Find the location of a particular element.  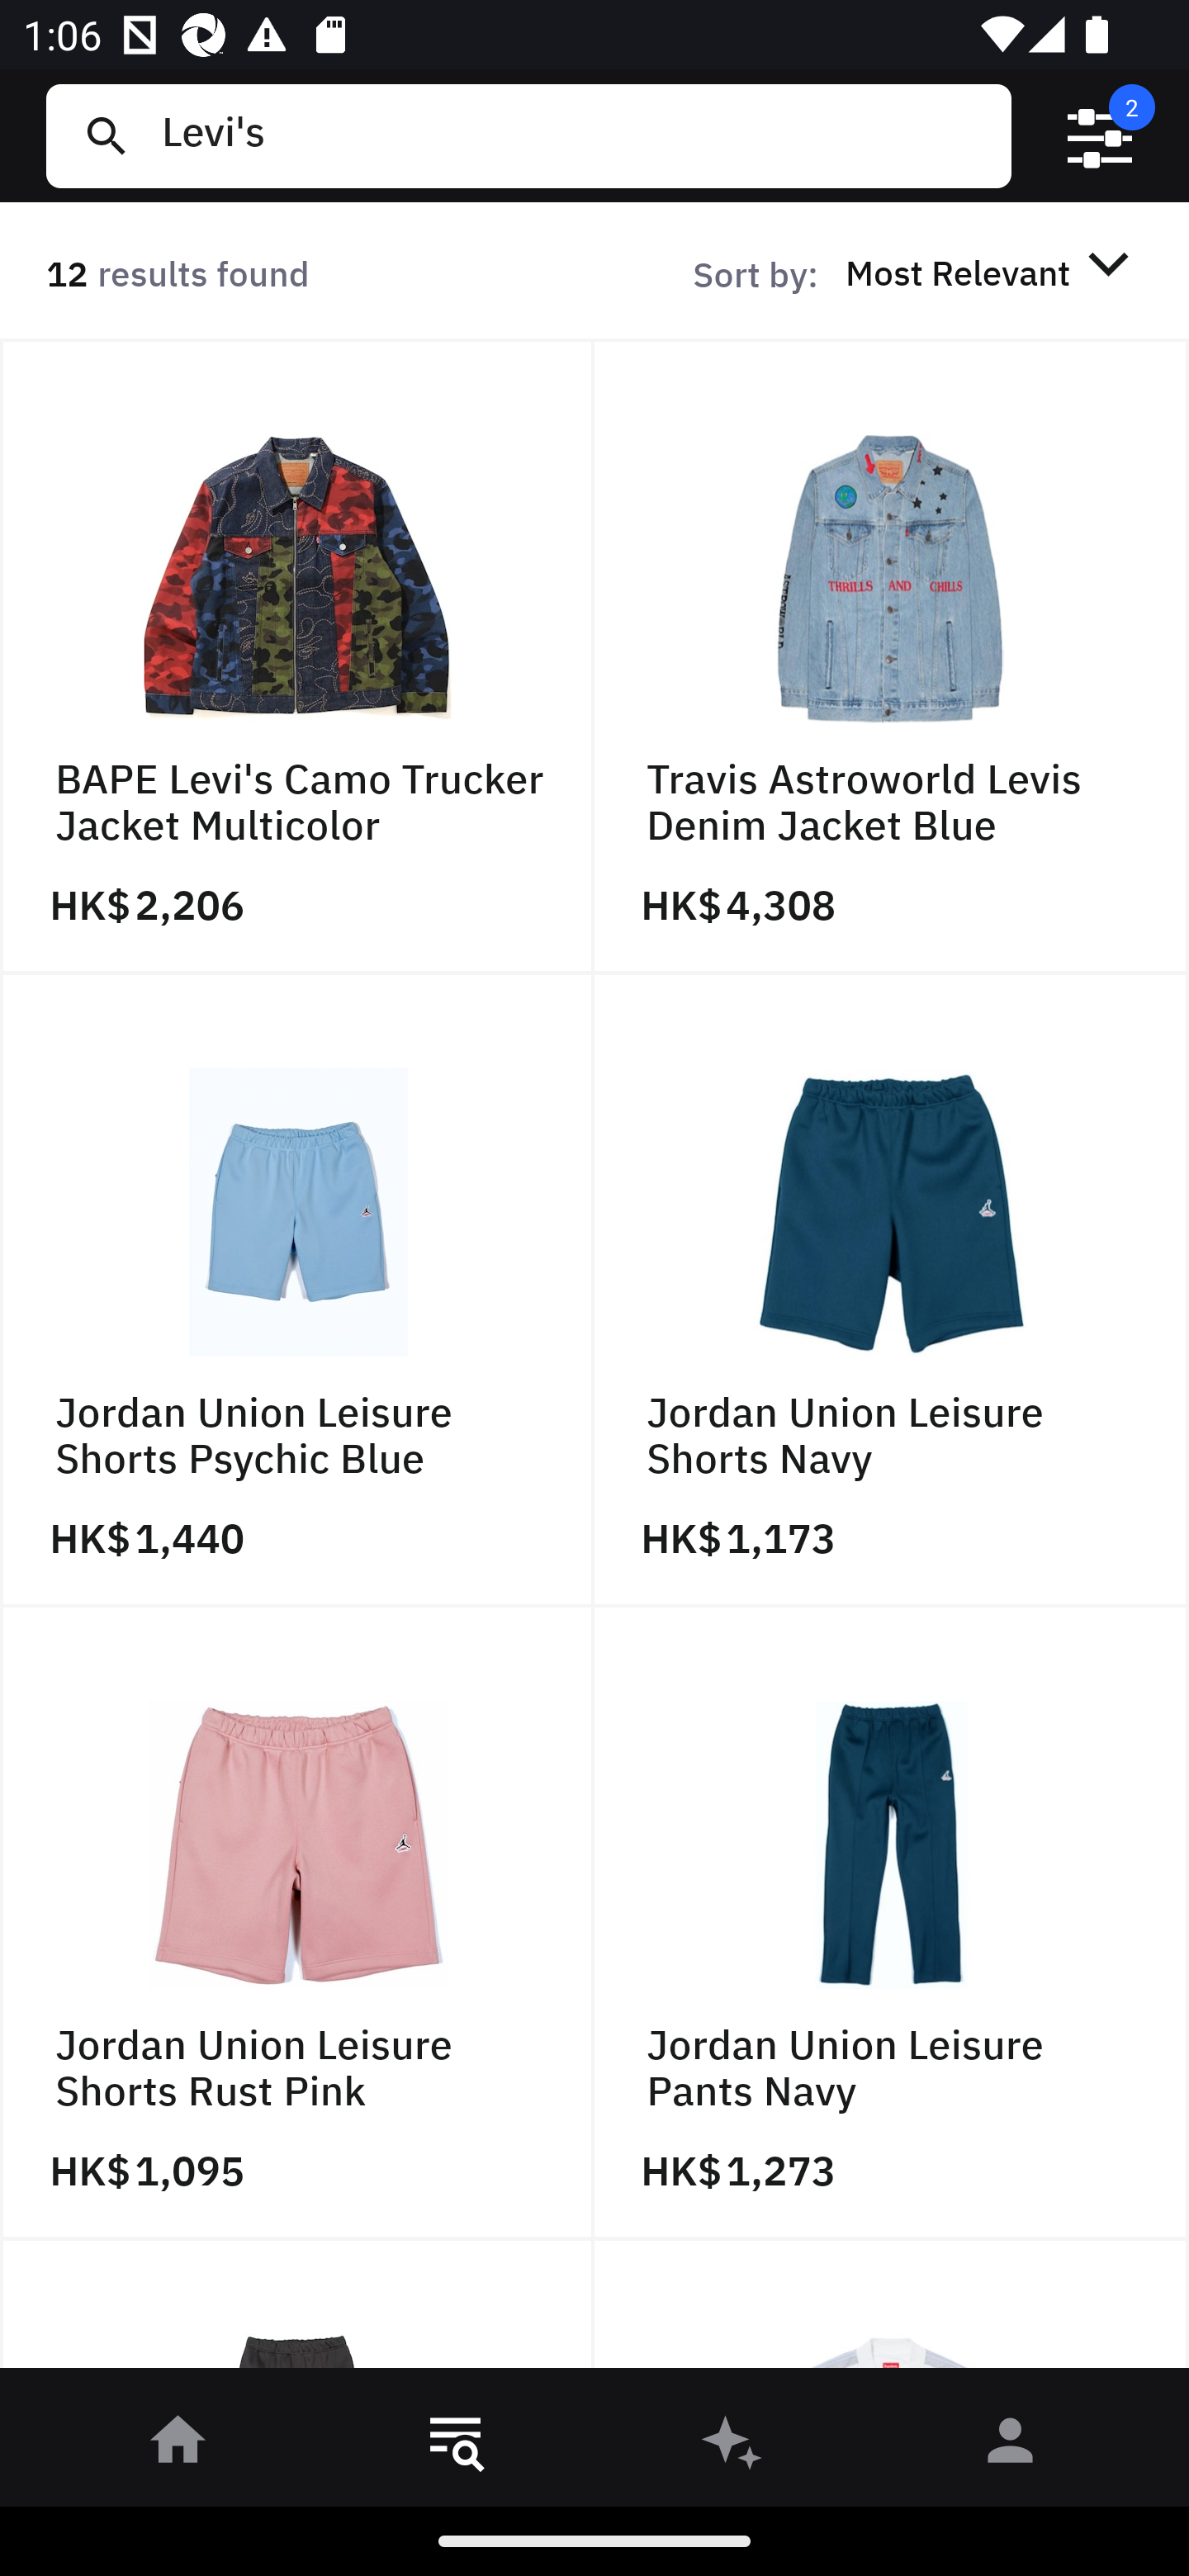

󱎸 is located at coordinates (456, 2446).